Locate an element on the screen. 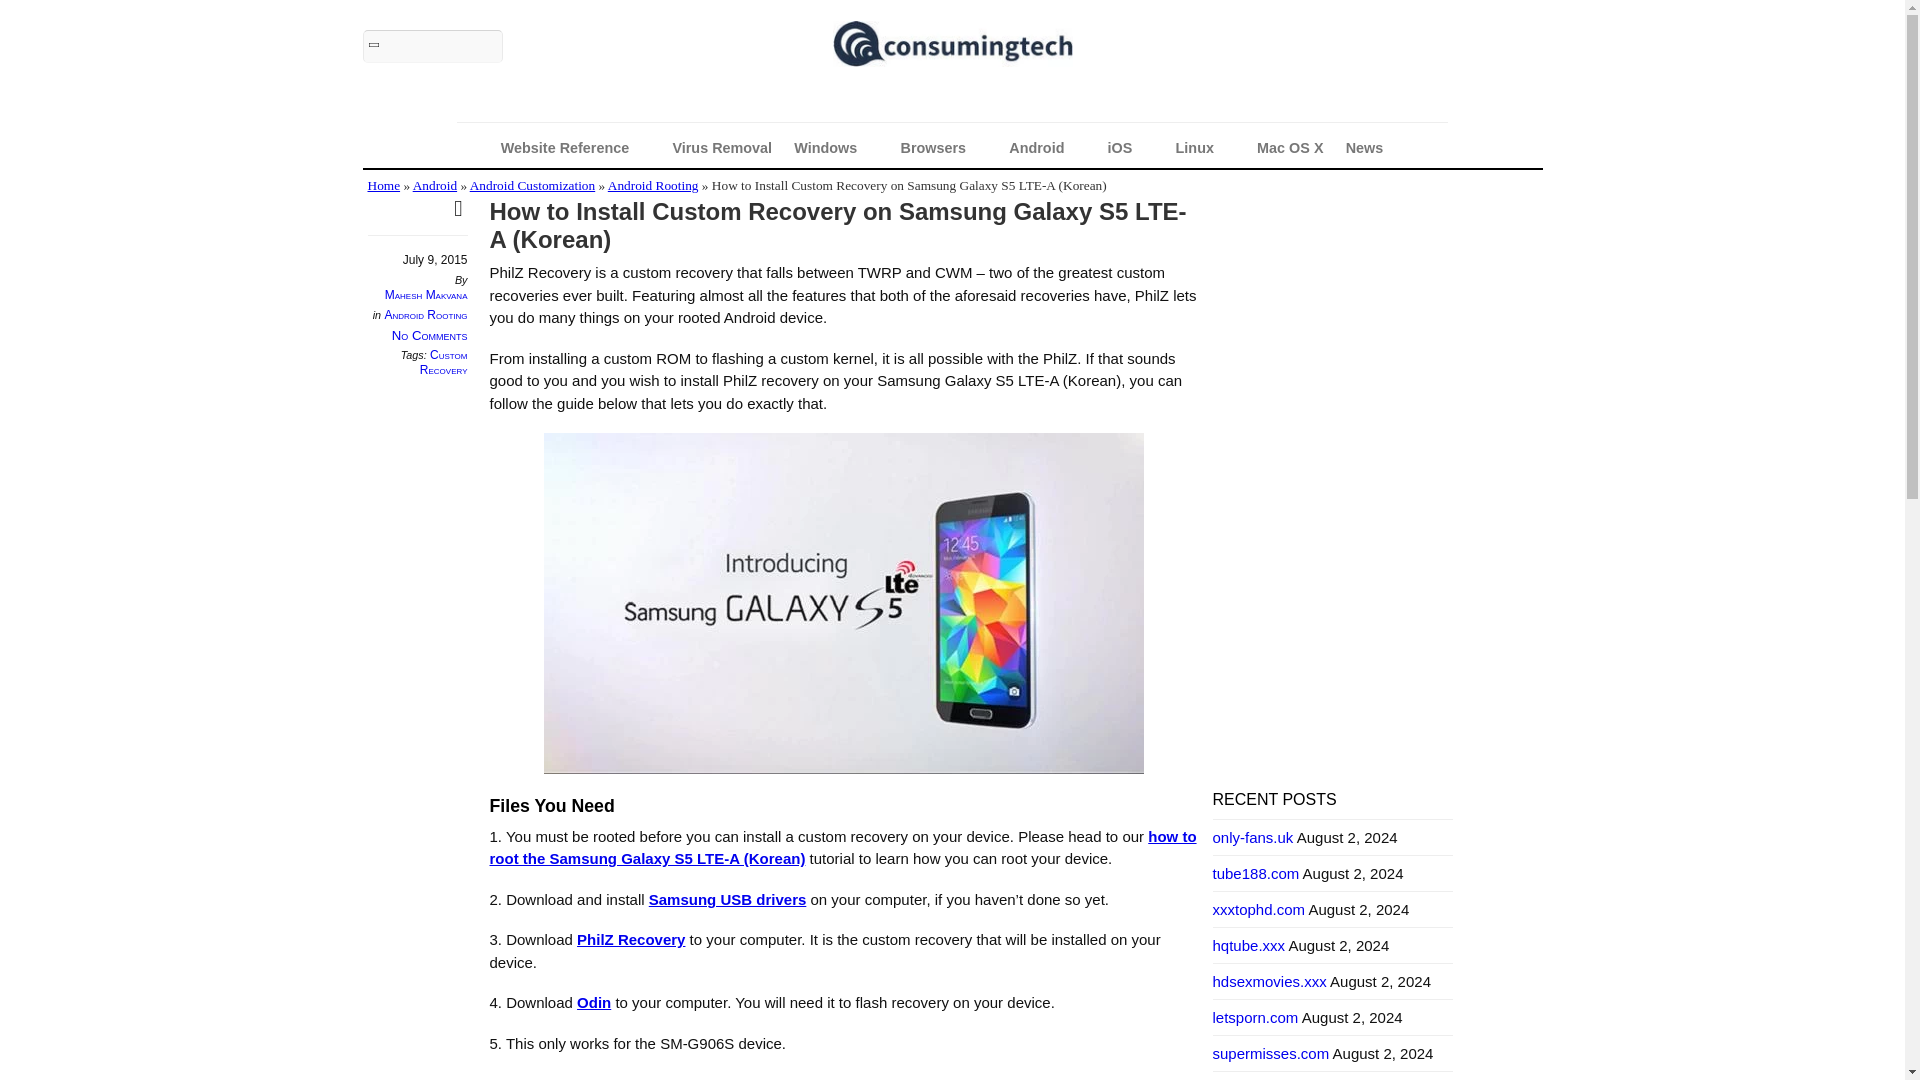 The width and height of the screenshot is (1920, 1080). iOS is located at coordinates (1130, 148).